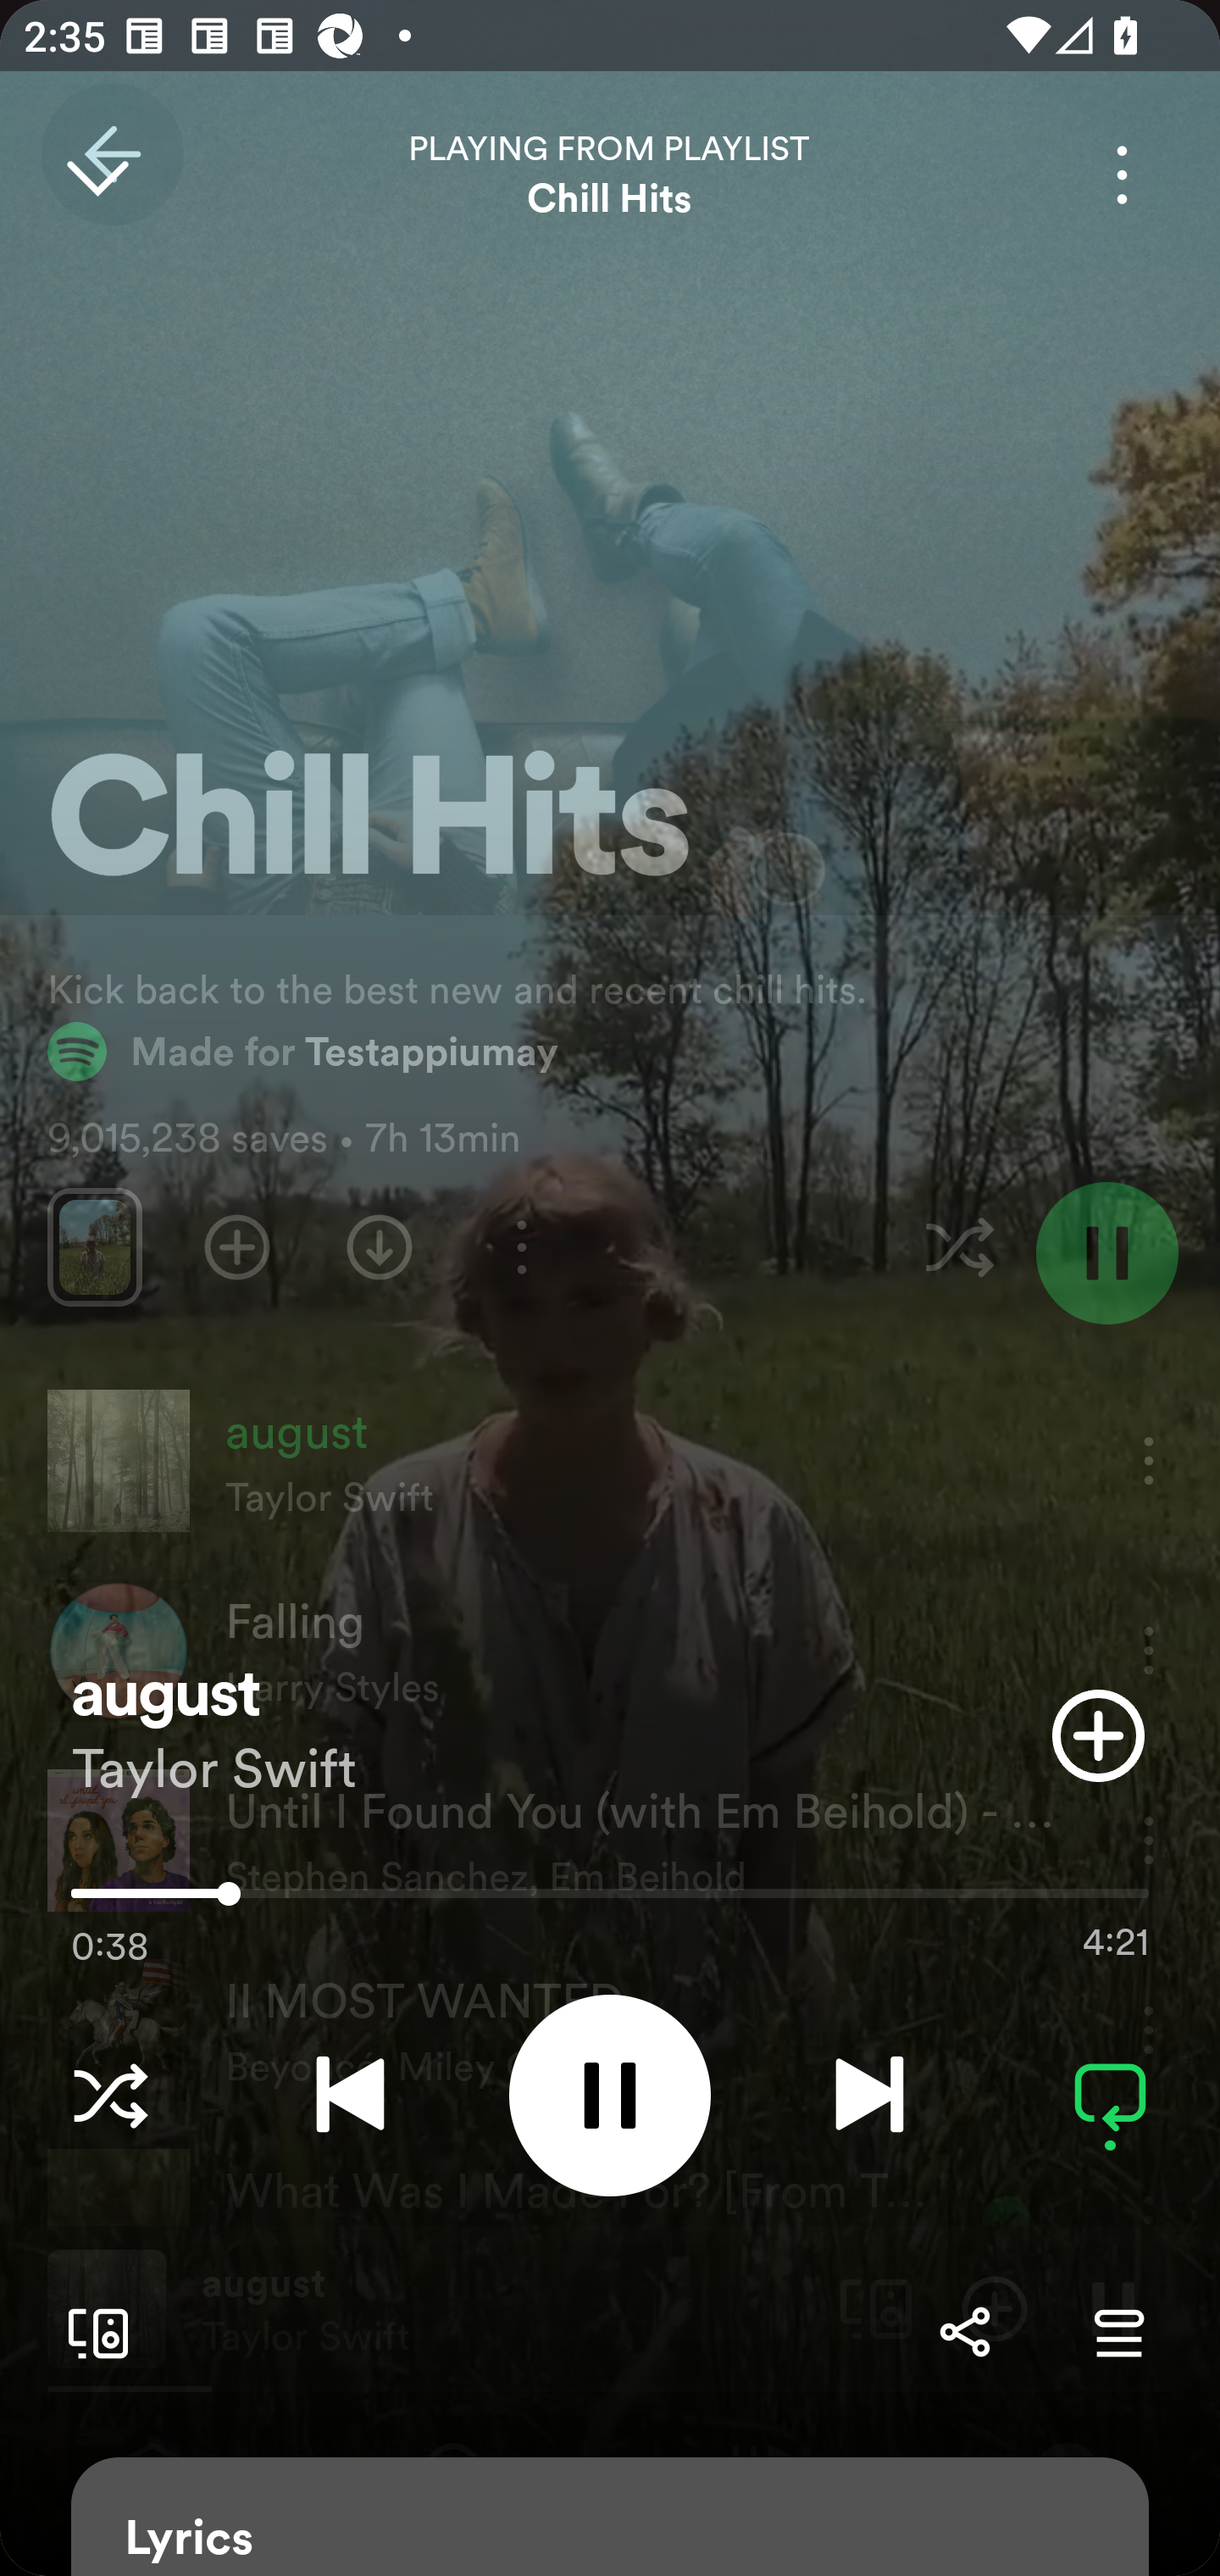  Describe the element at coordinates (610, 175) in the screenshot. I see `PLAYING FROM PLAYLIST Chill Hits` at that location.